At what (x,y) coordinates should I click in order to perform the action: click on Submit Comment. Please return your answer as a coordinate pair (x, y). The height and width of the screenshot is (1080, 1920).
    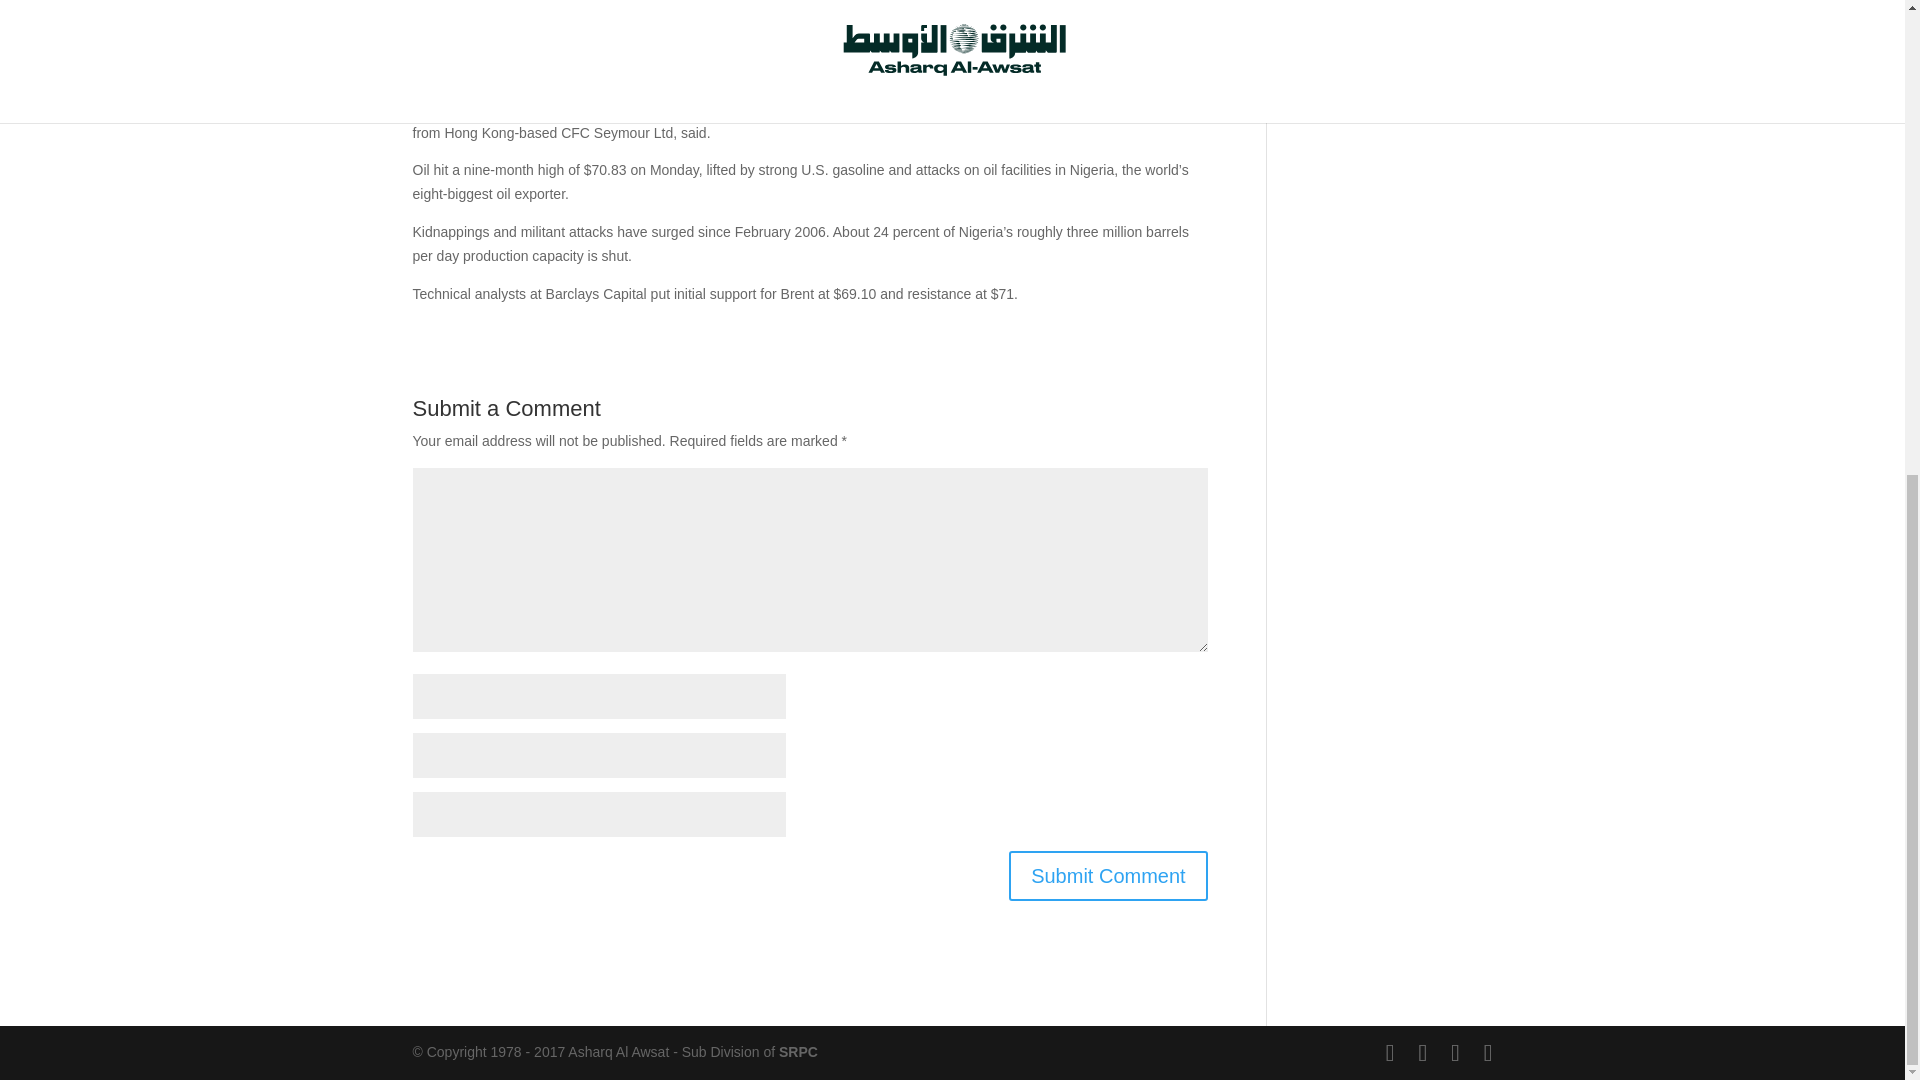
    Looking at the image, I should click on (1108, 876).